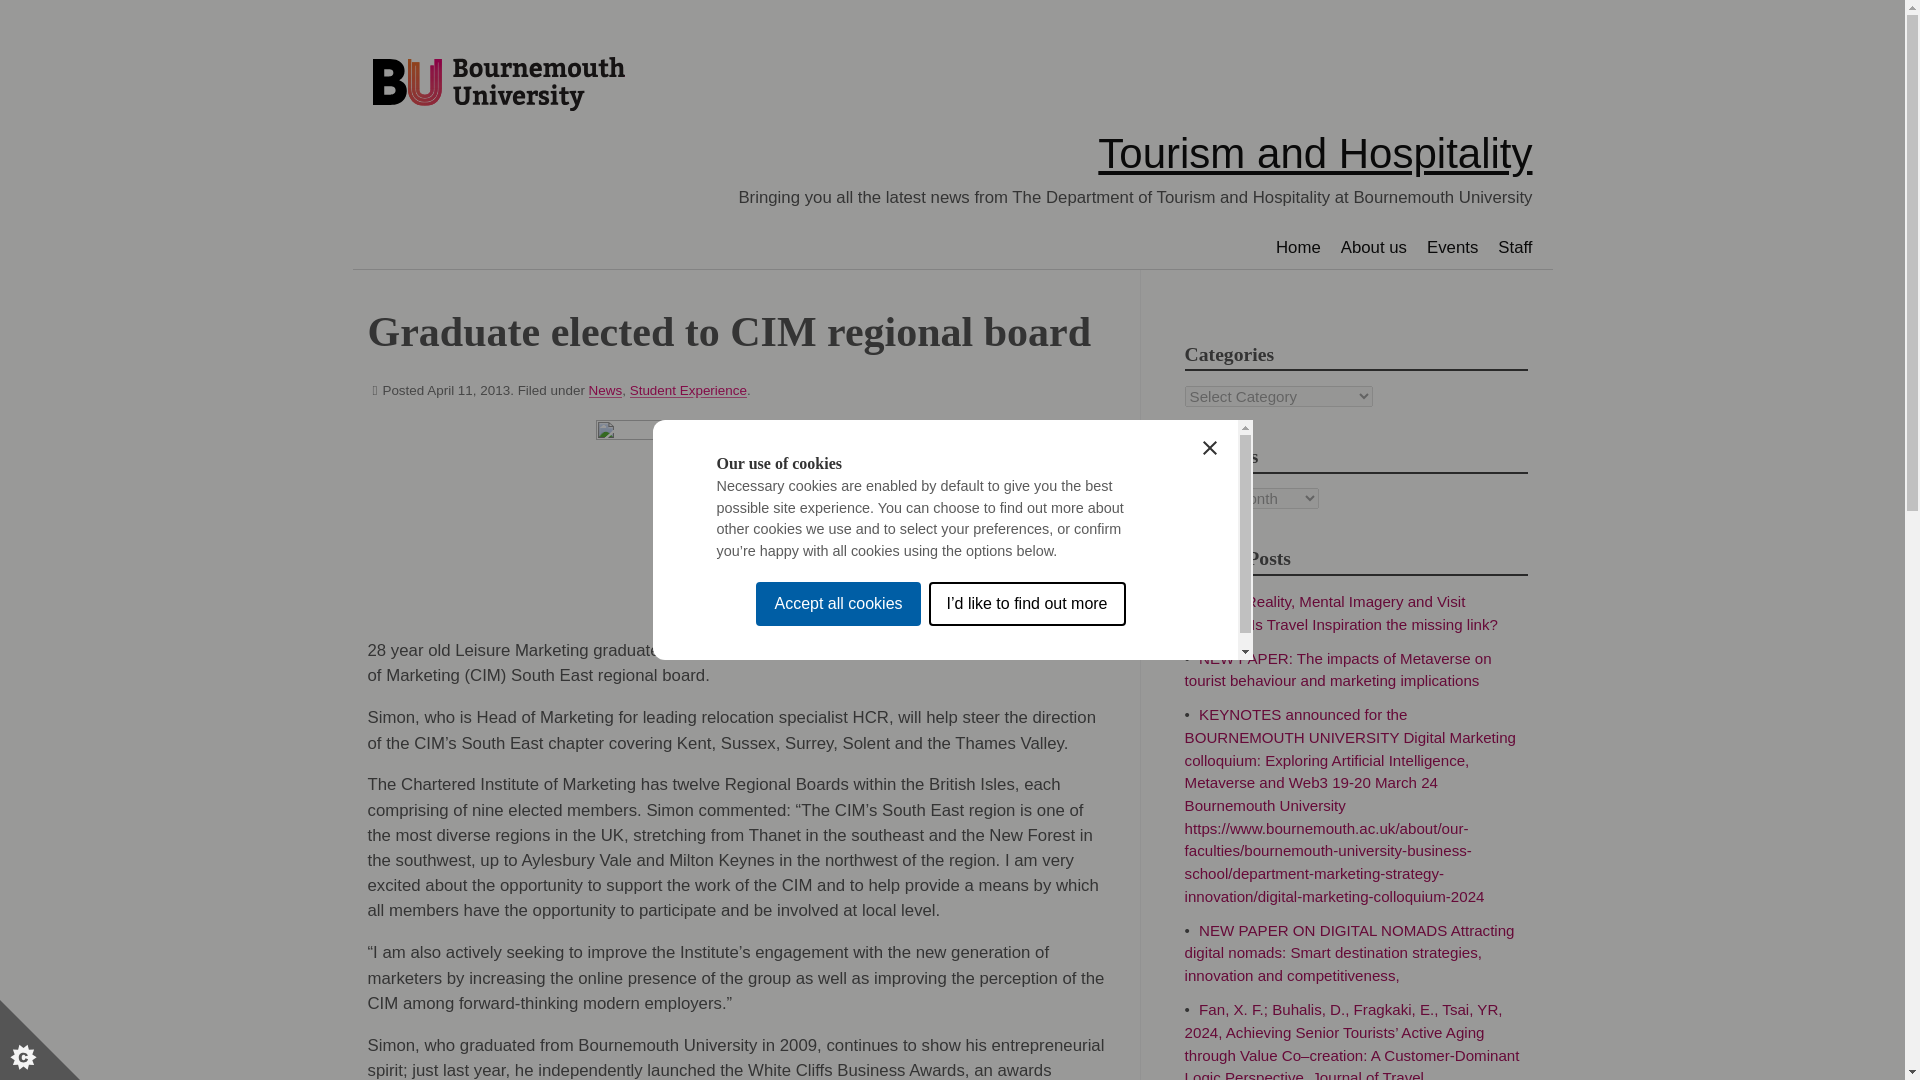  Describe the element at coordinates (1373, 247) in the screenshot. I see `About us` at that location.